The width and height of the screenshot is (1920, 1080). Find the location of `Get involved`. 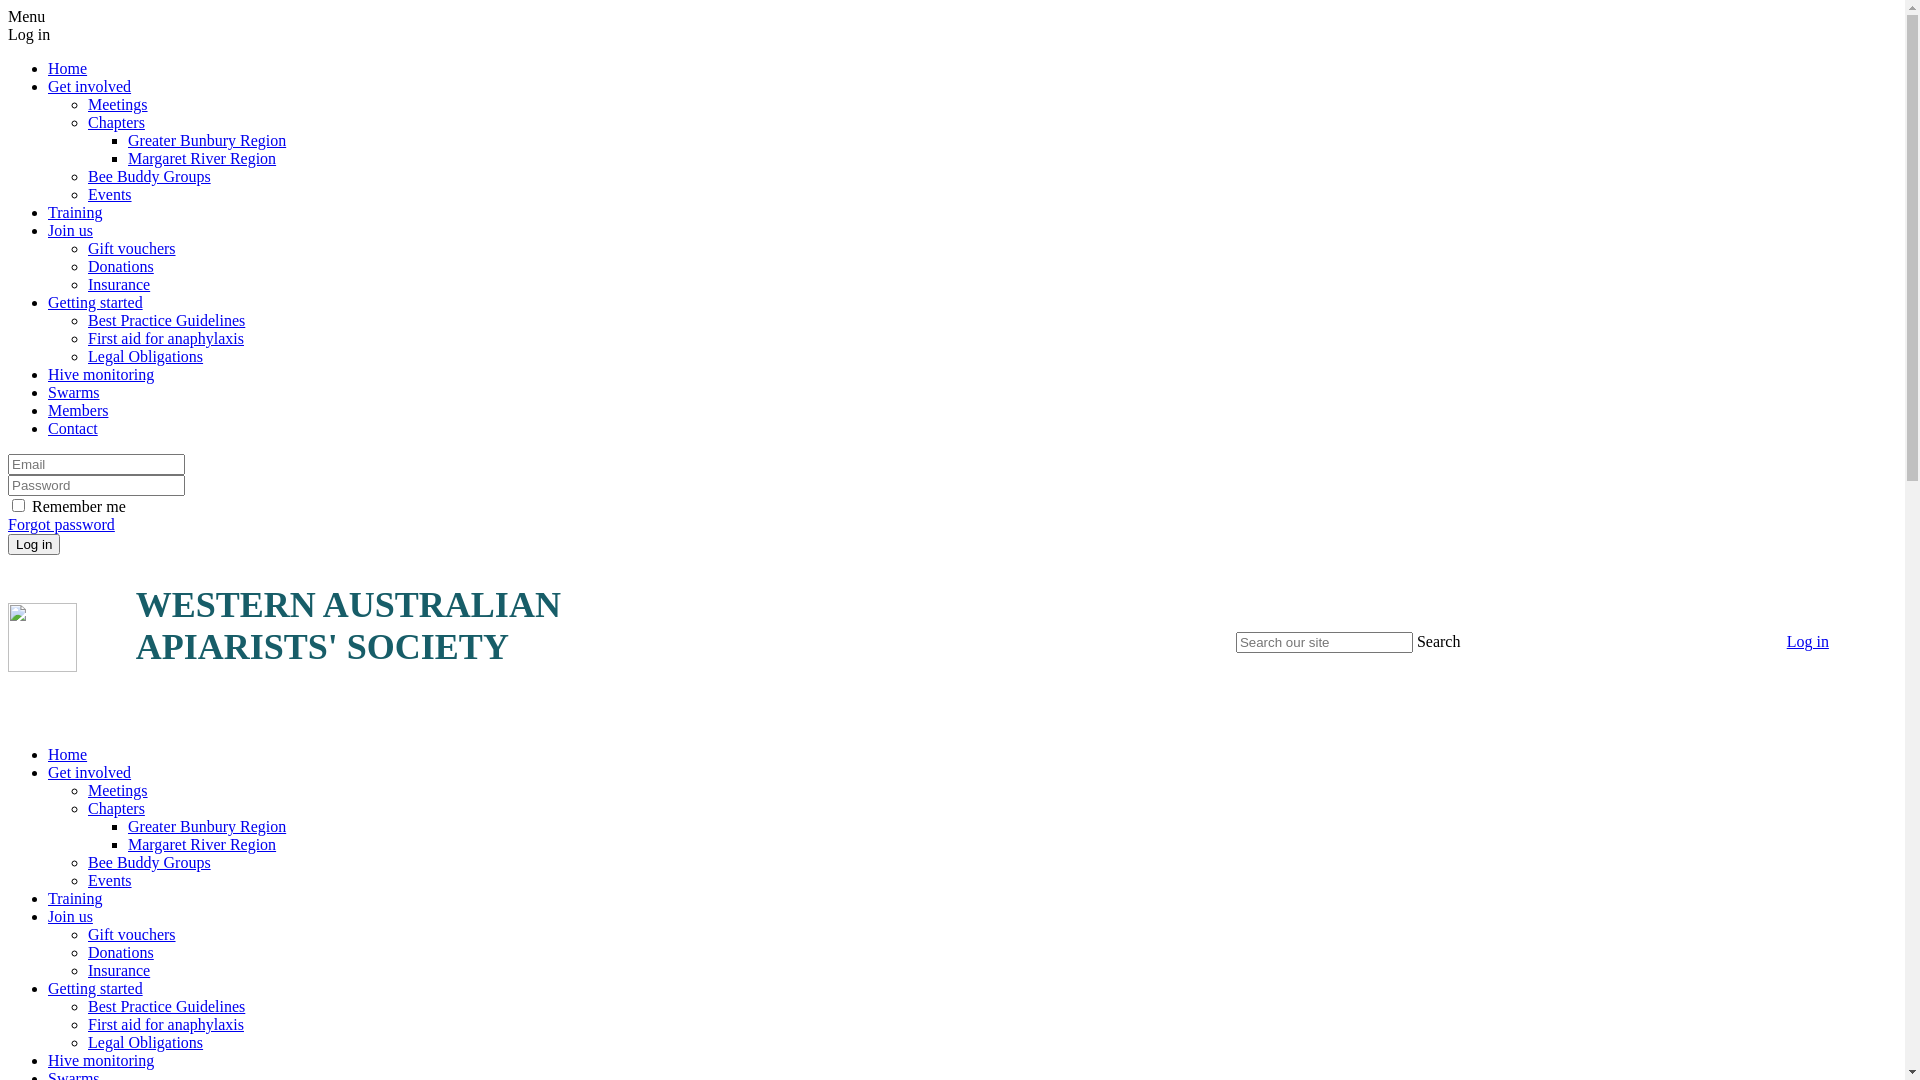

Get involved is located at coordinates (90, 772).